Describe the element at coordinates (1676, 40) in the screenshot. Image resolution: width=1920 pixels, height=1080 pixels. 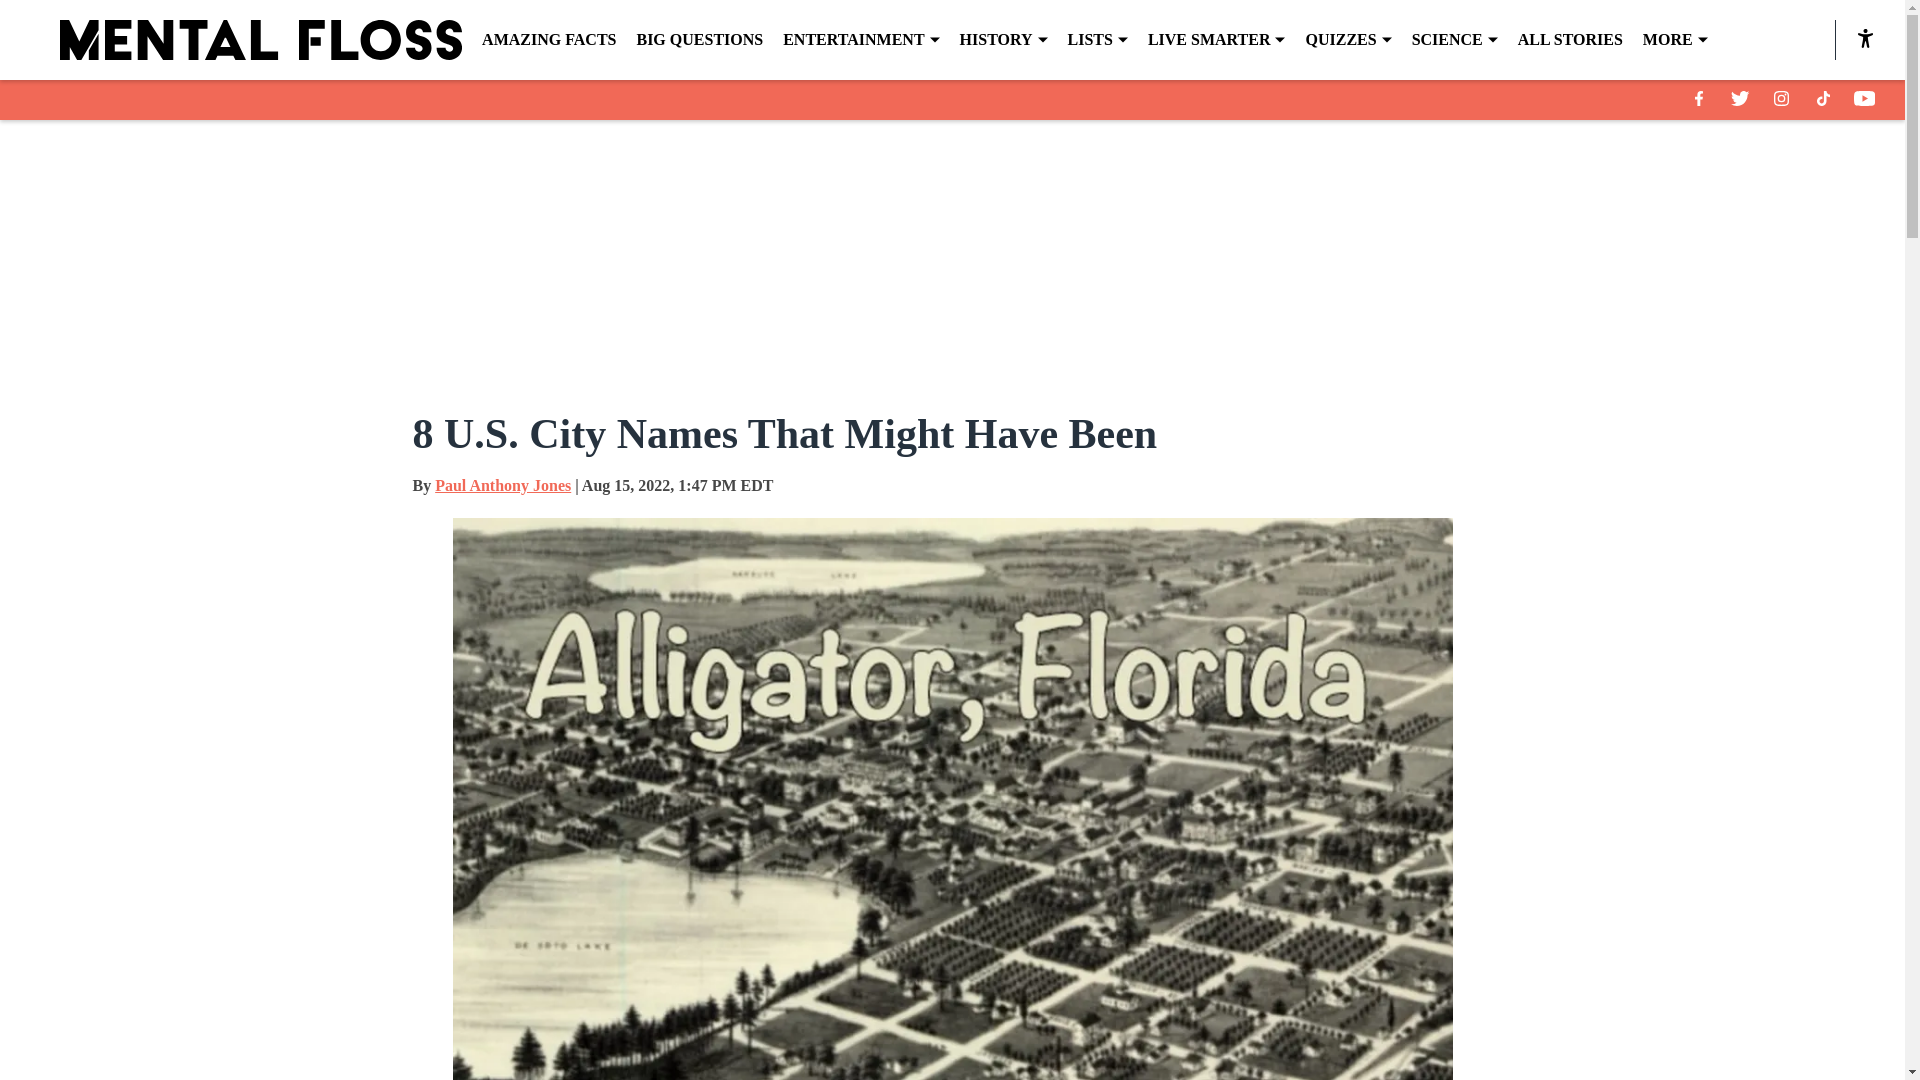
I see `MORE` at that location.